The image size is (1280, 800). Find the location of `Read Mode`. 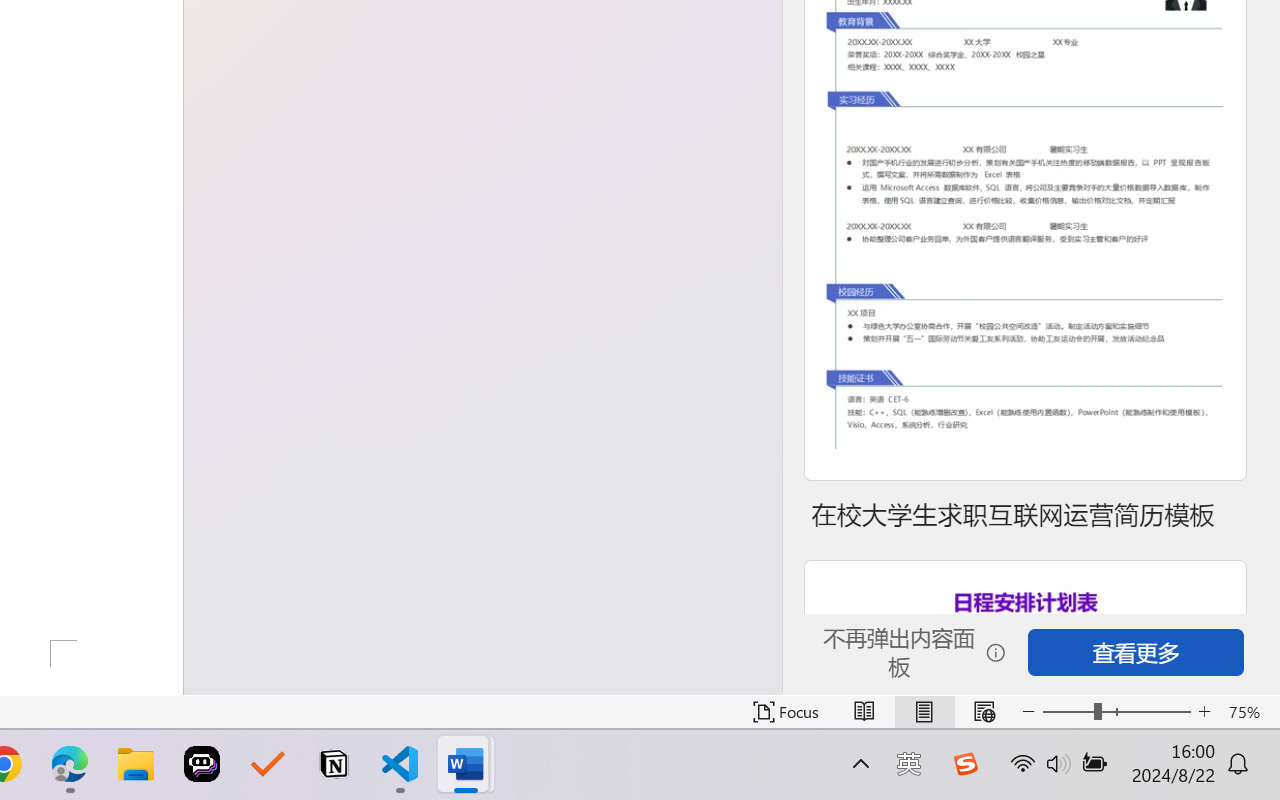

Read Mode is located at coordinates (864, 712).